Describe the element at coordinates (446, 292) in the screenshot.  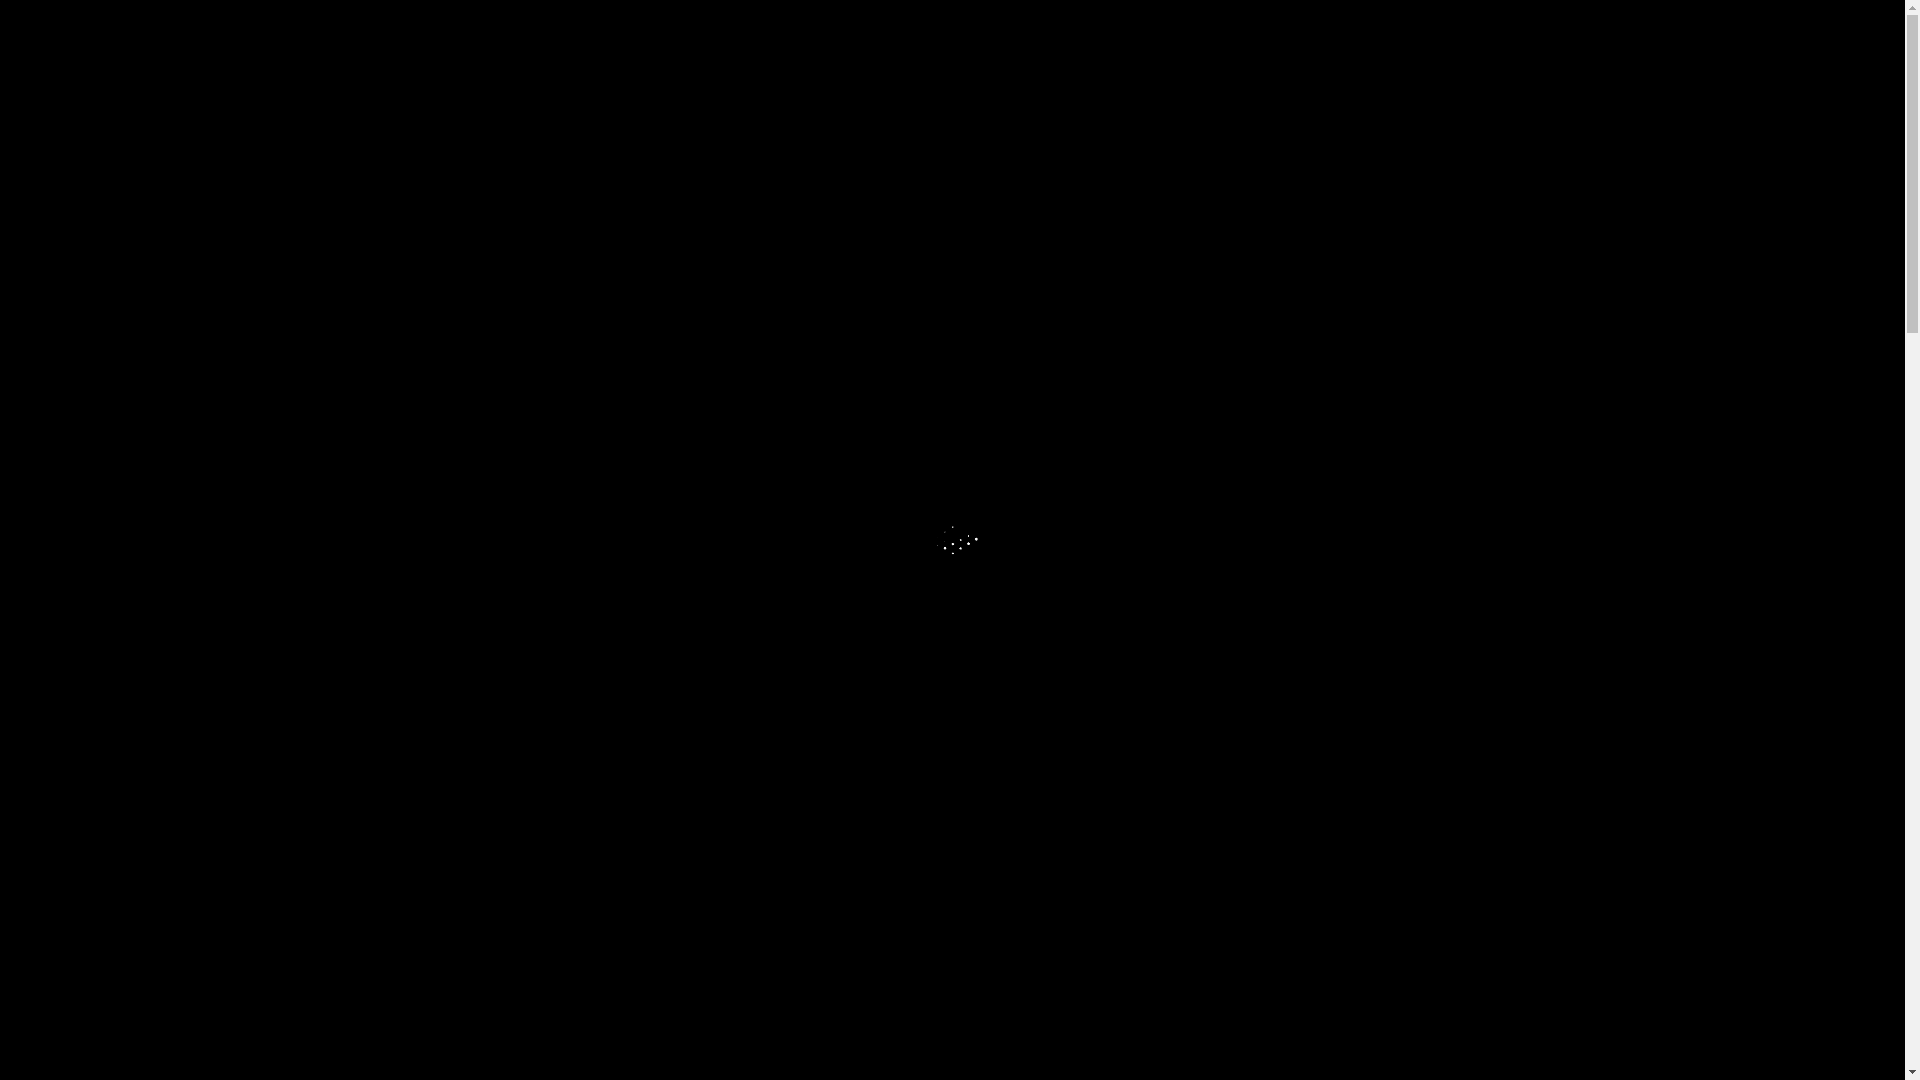
I see `Concrete` at that location.